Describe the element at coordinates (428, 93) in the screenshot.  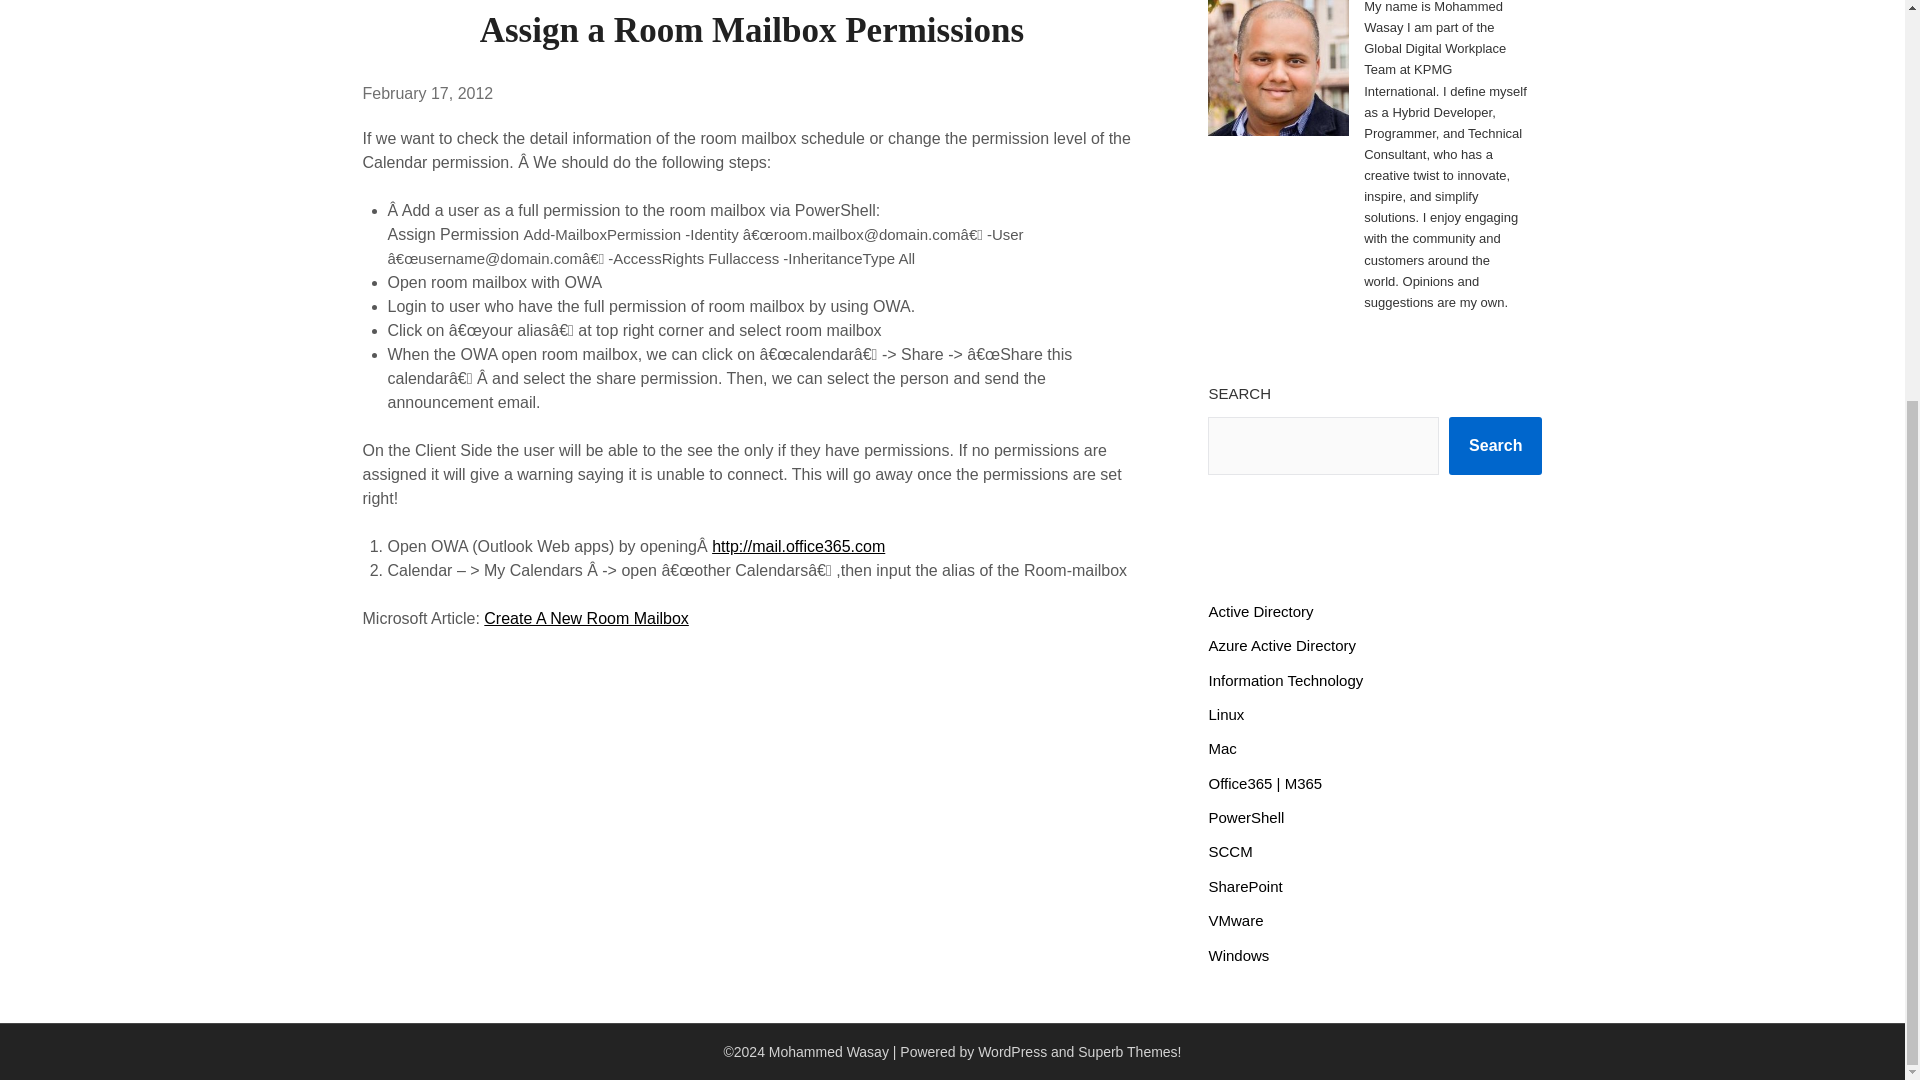
I see `February 17, 2012` at that location.